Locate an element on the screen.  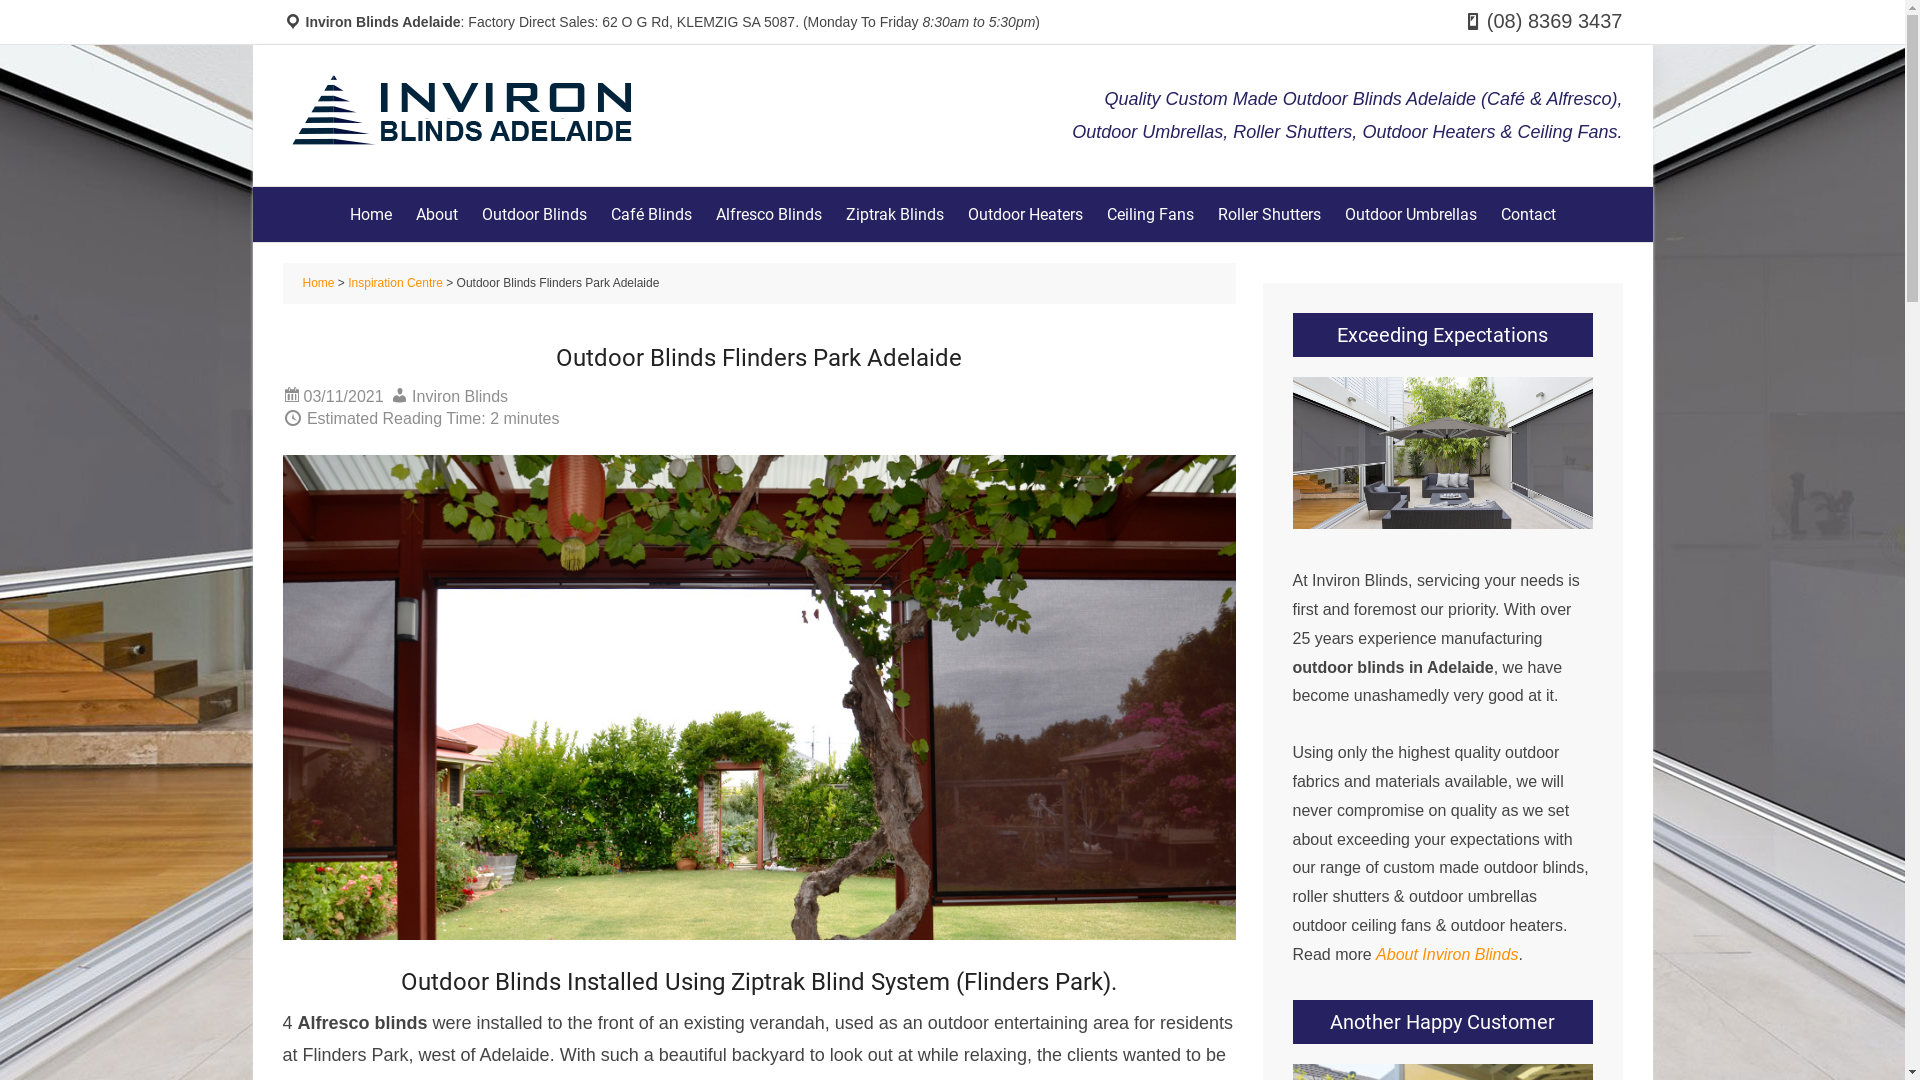
About Inviron Blinds is located at coordinates (1447, 954).